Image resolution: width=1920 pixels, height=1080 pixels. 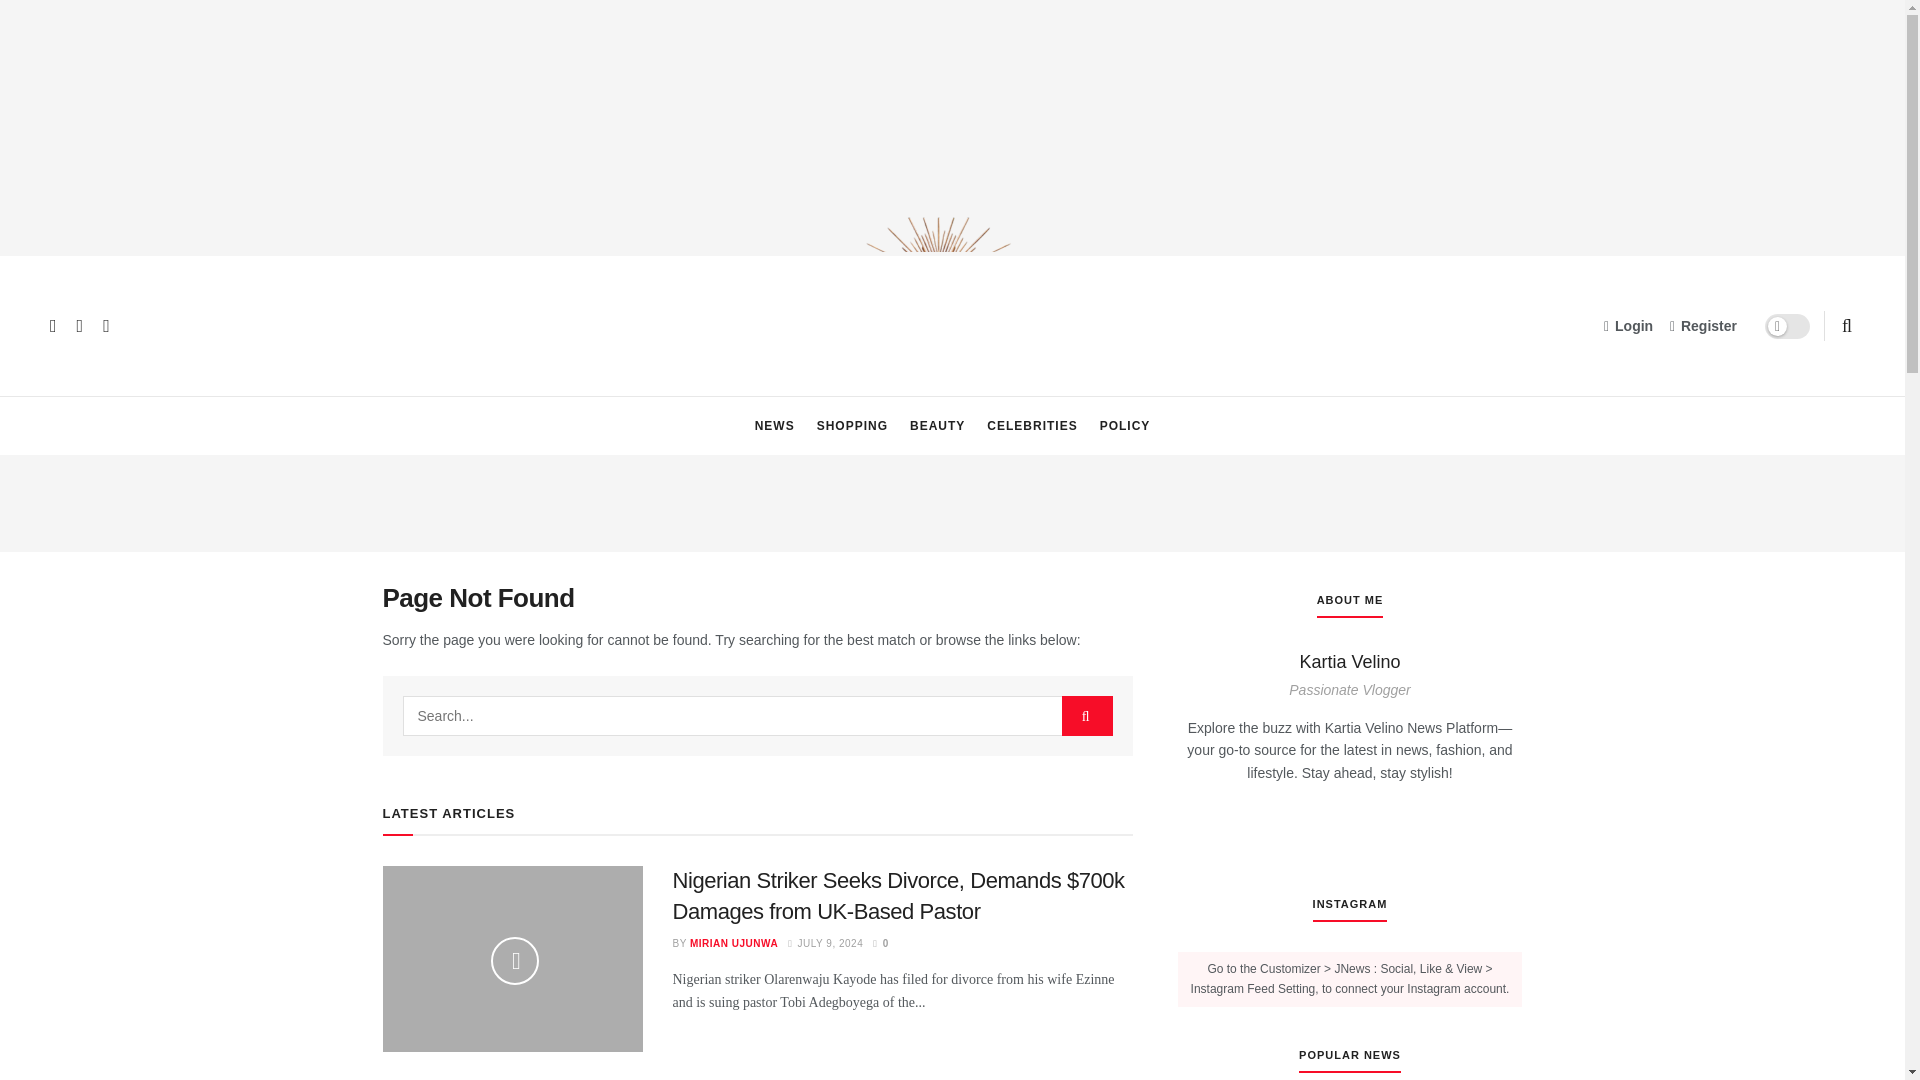 I want to click on BEAUTY, so click(x=938, y=426).